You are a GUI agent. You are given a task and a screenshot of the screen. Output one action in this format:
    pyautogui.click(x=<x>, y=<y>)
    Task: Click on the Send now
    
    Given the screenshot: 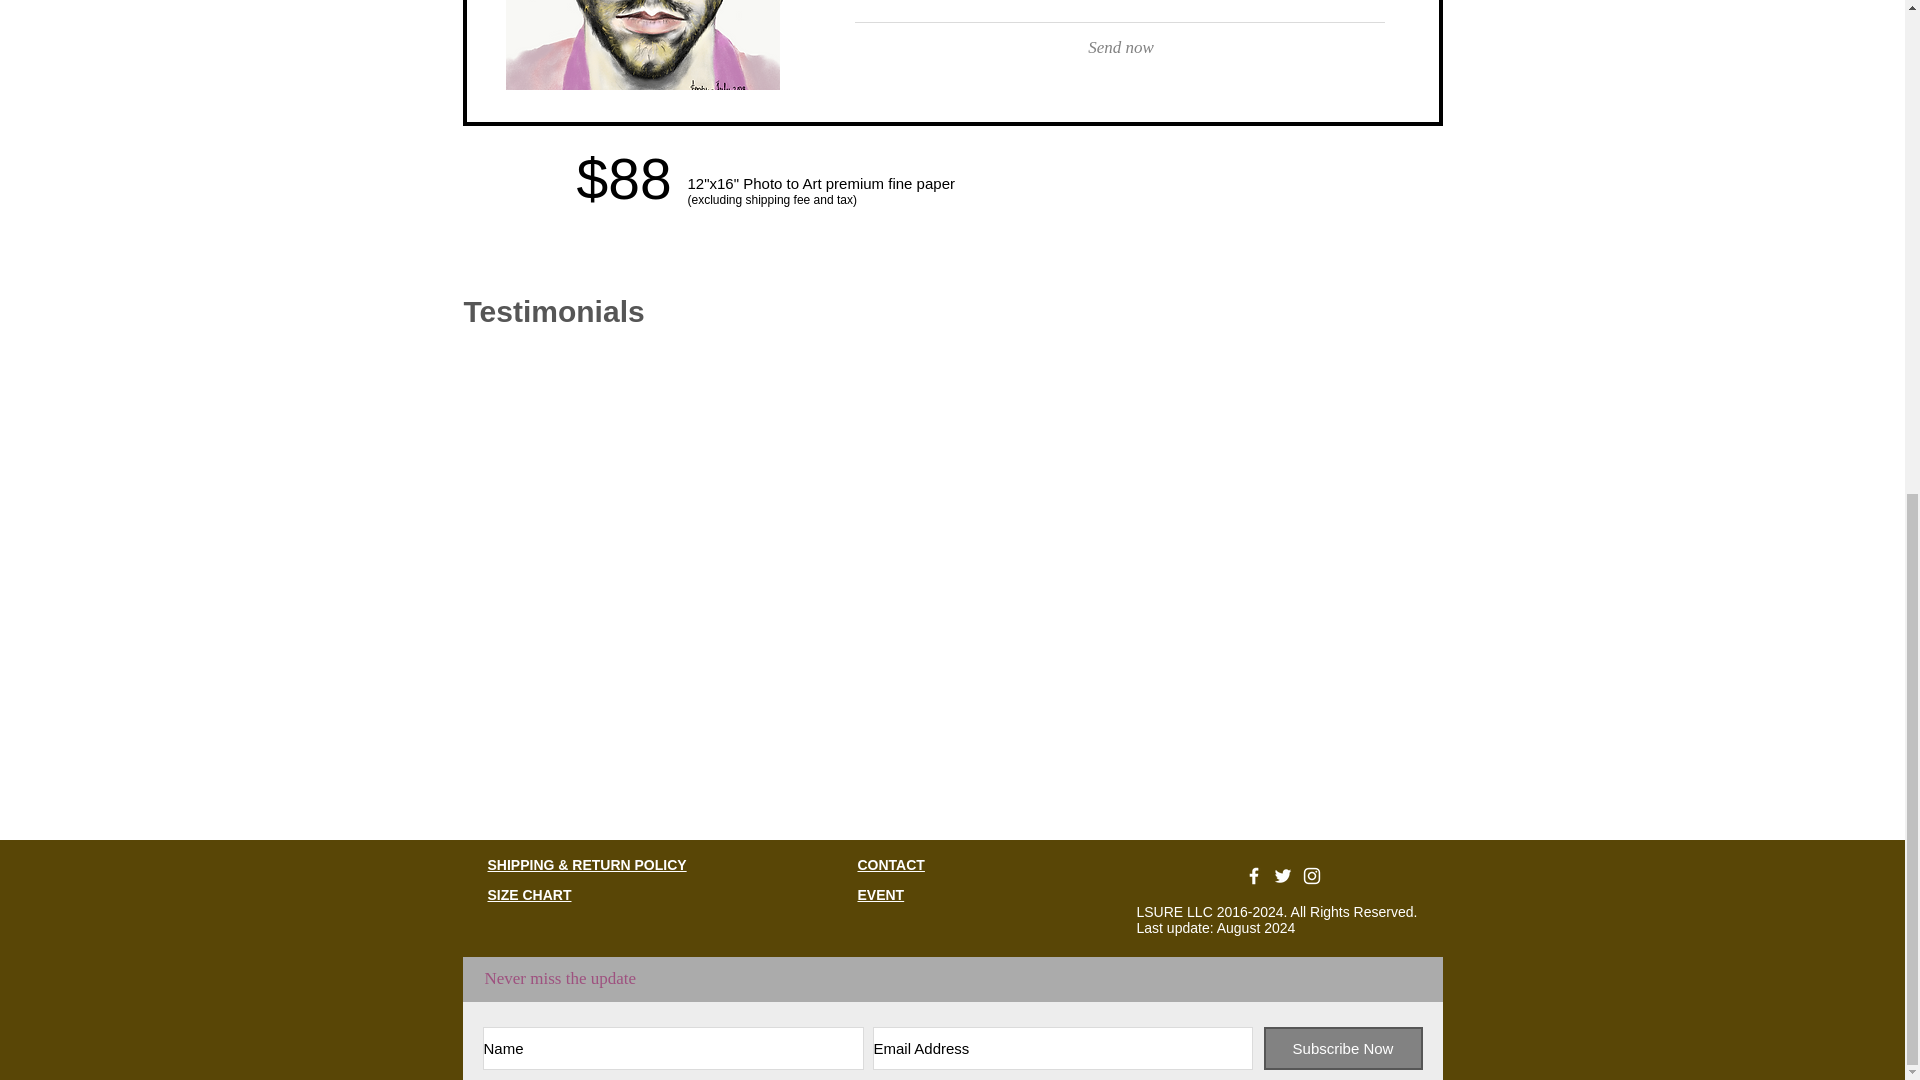 What is the action you would take?
    pyautogui.click(x=1122, y=47)
    